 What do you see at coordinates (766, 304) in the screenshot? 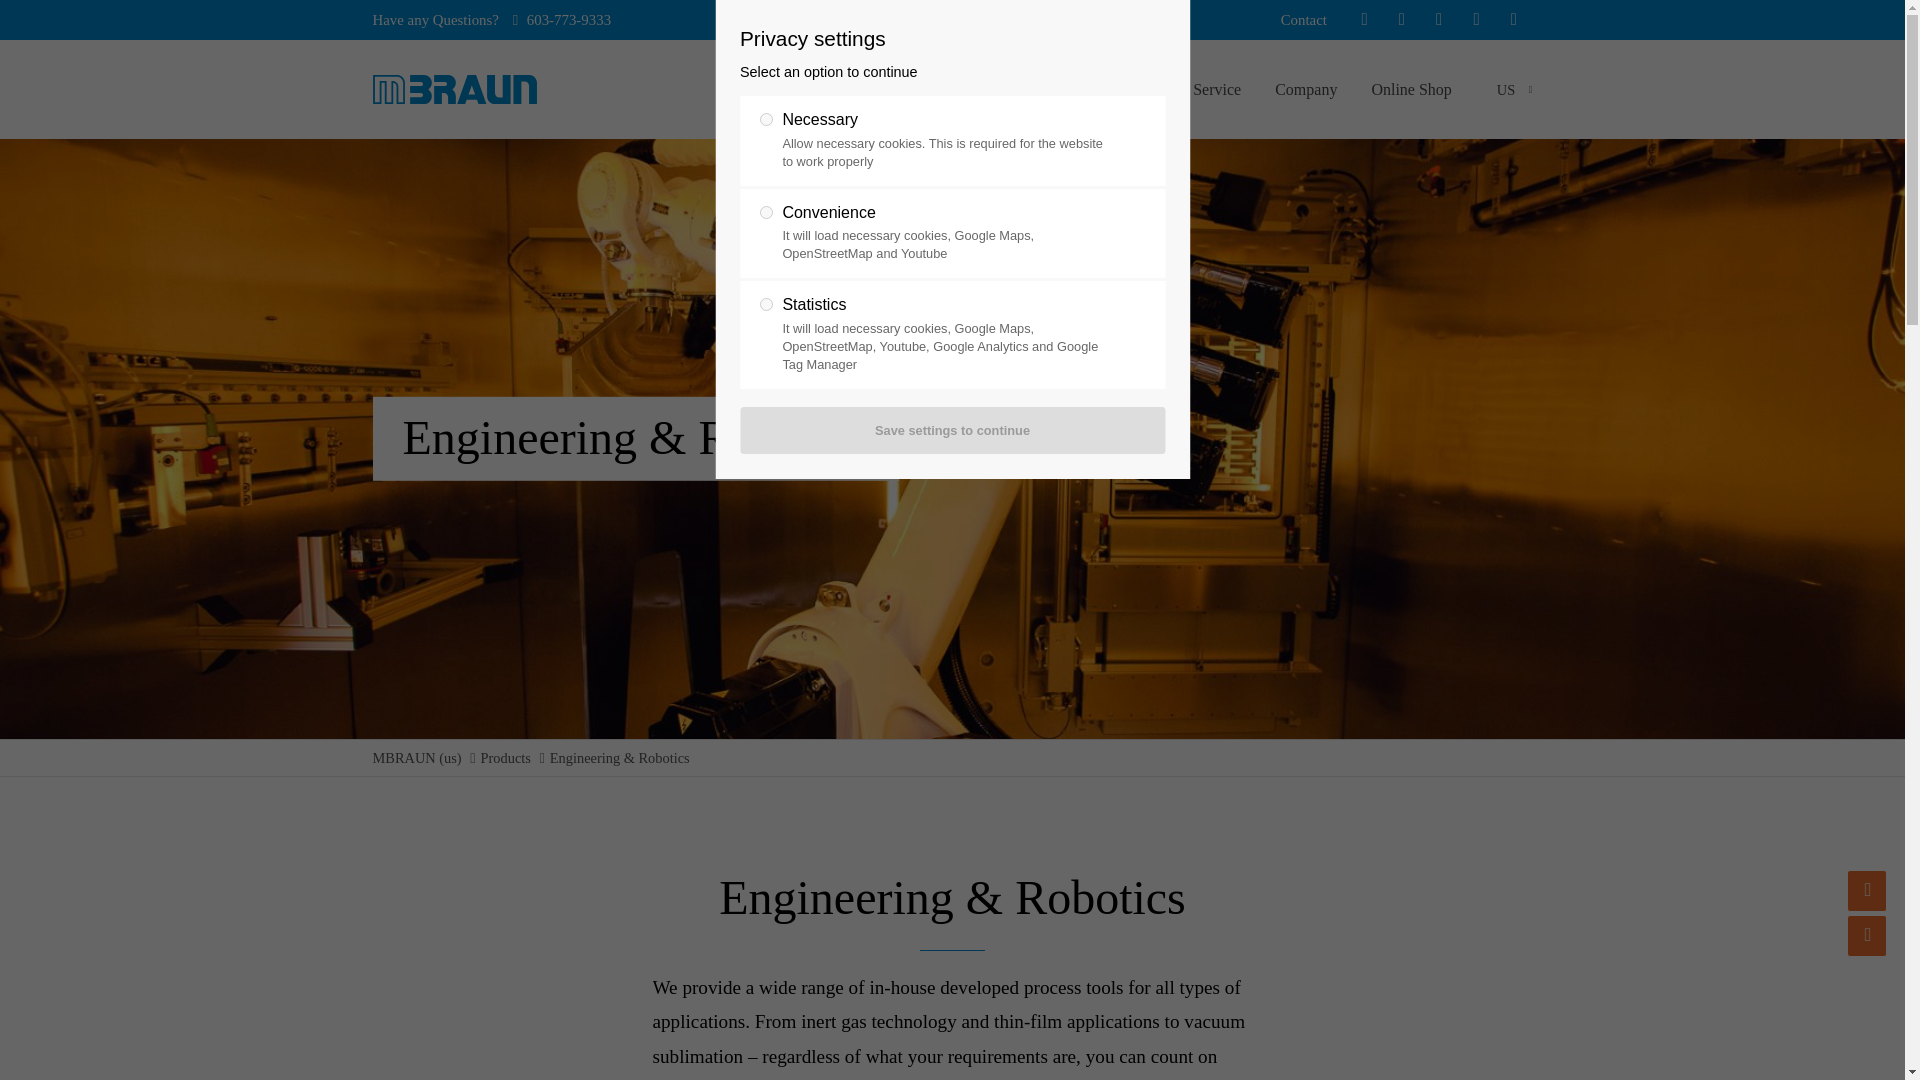
I see `3` at bounding box center [766, 304].